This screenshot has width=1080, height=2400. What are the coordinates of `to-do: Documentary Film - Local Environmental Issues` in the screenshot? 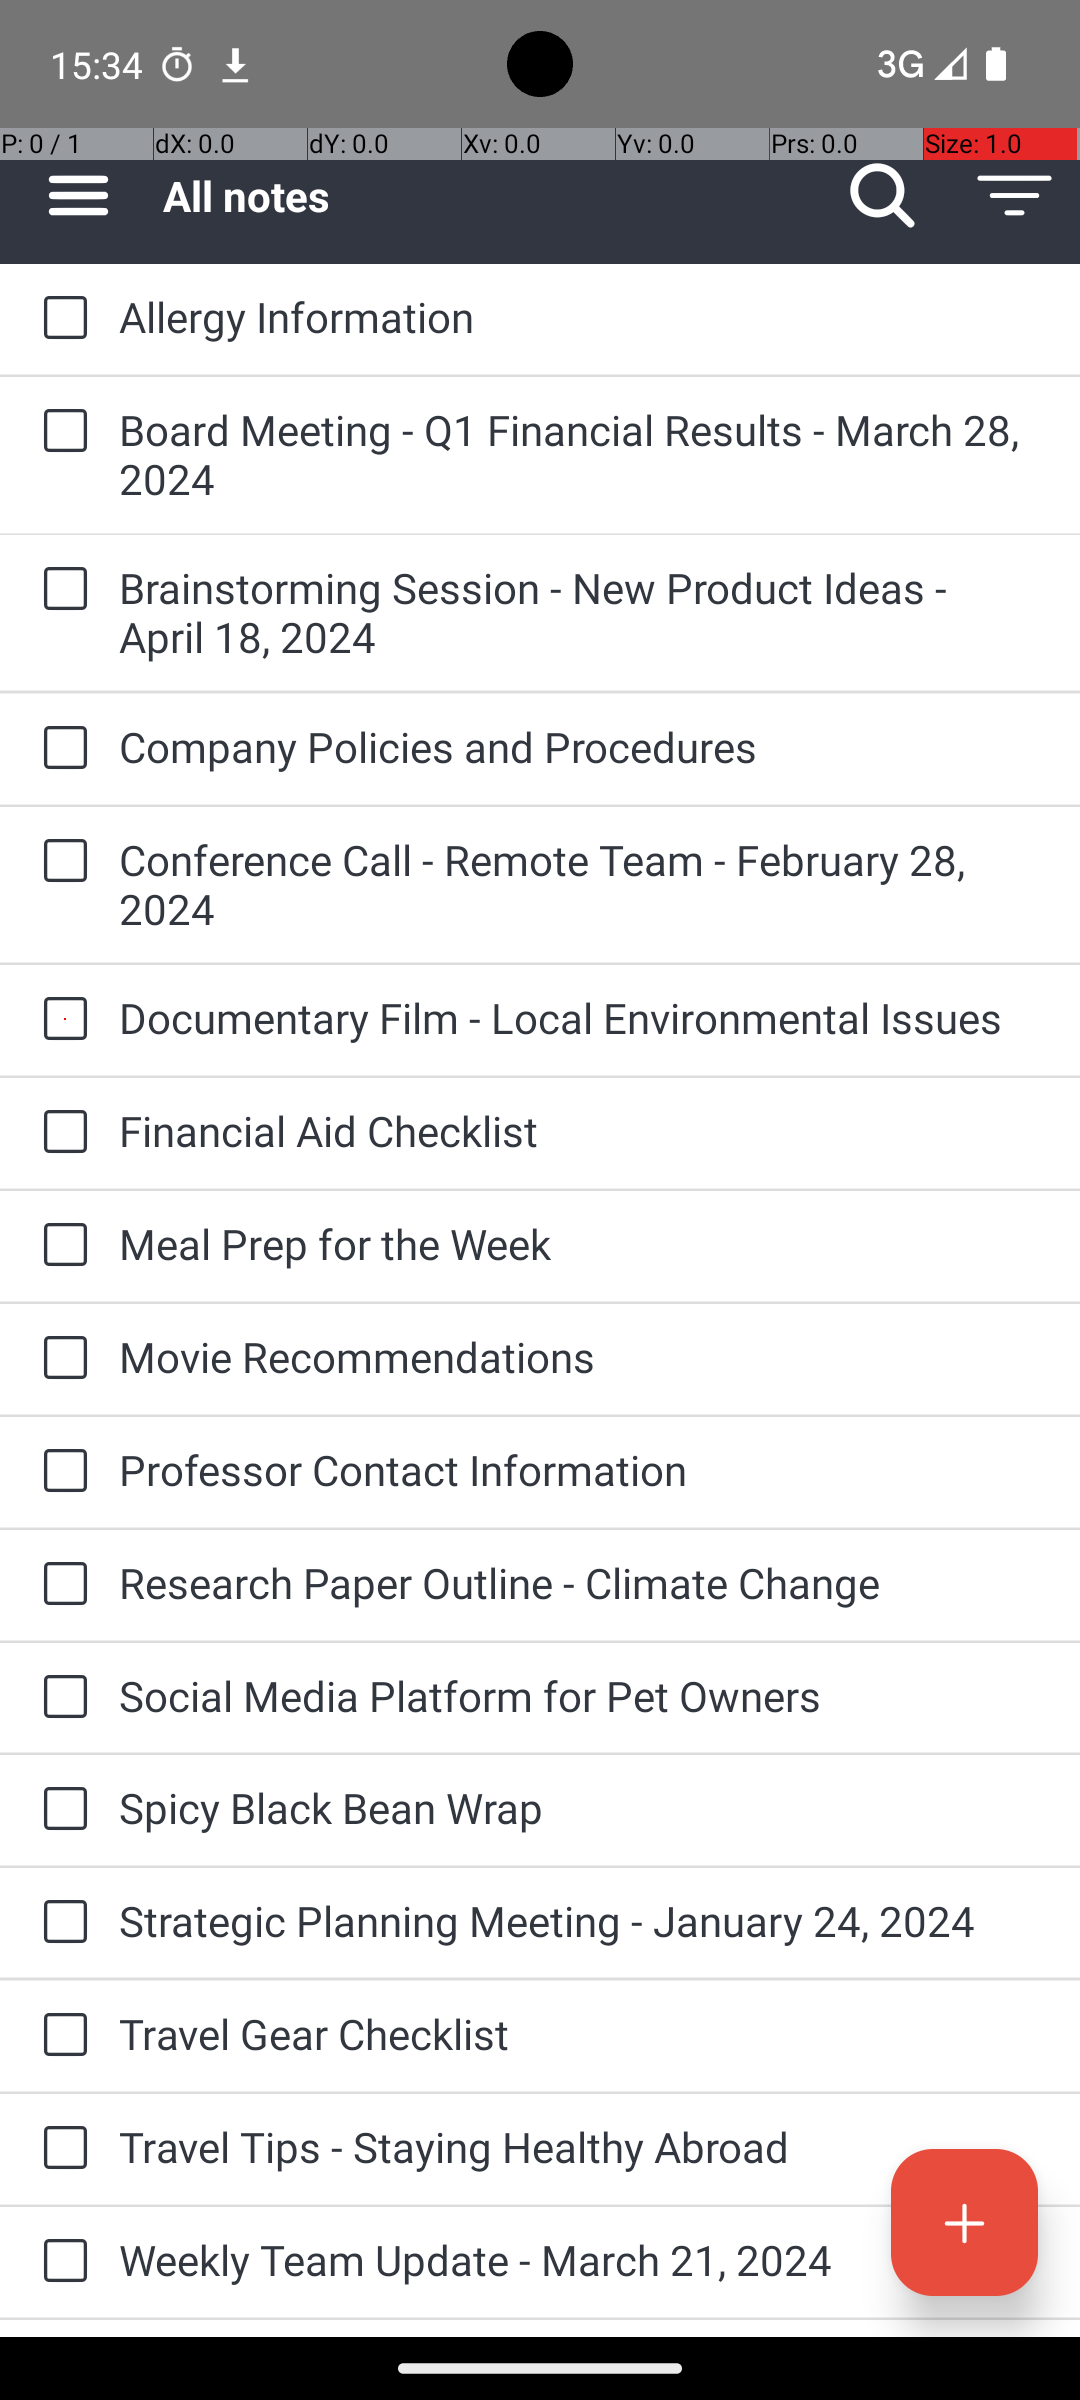 It's located at (60, 1020).